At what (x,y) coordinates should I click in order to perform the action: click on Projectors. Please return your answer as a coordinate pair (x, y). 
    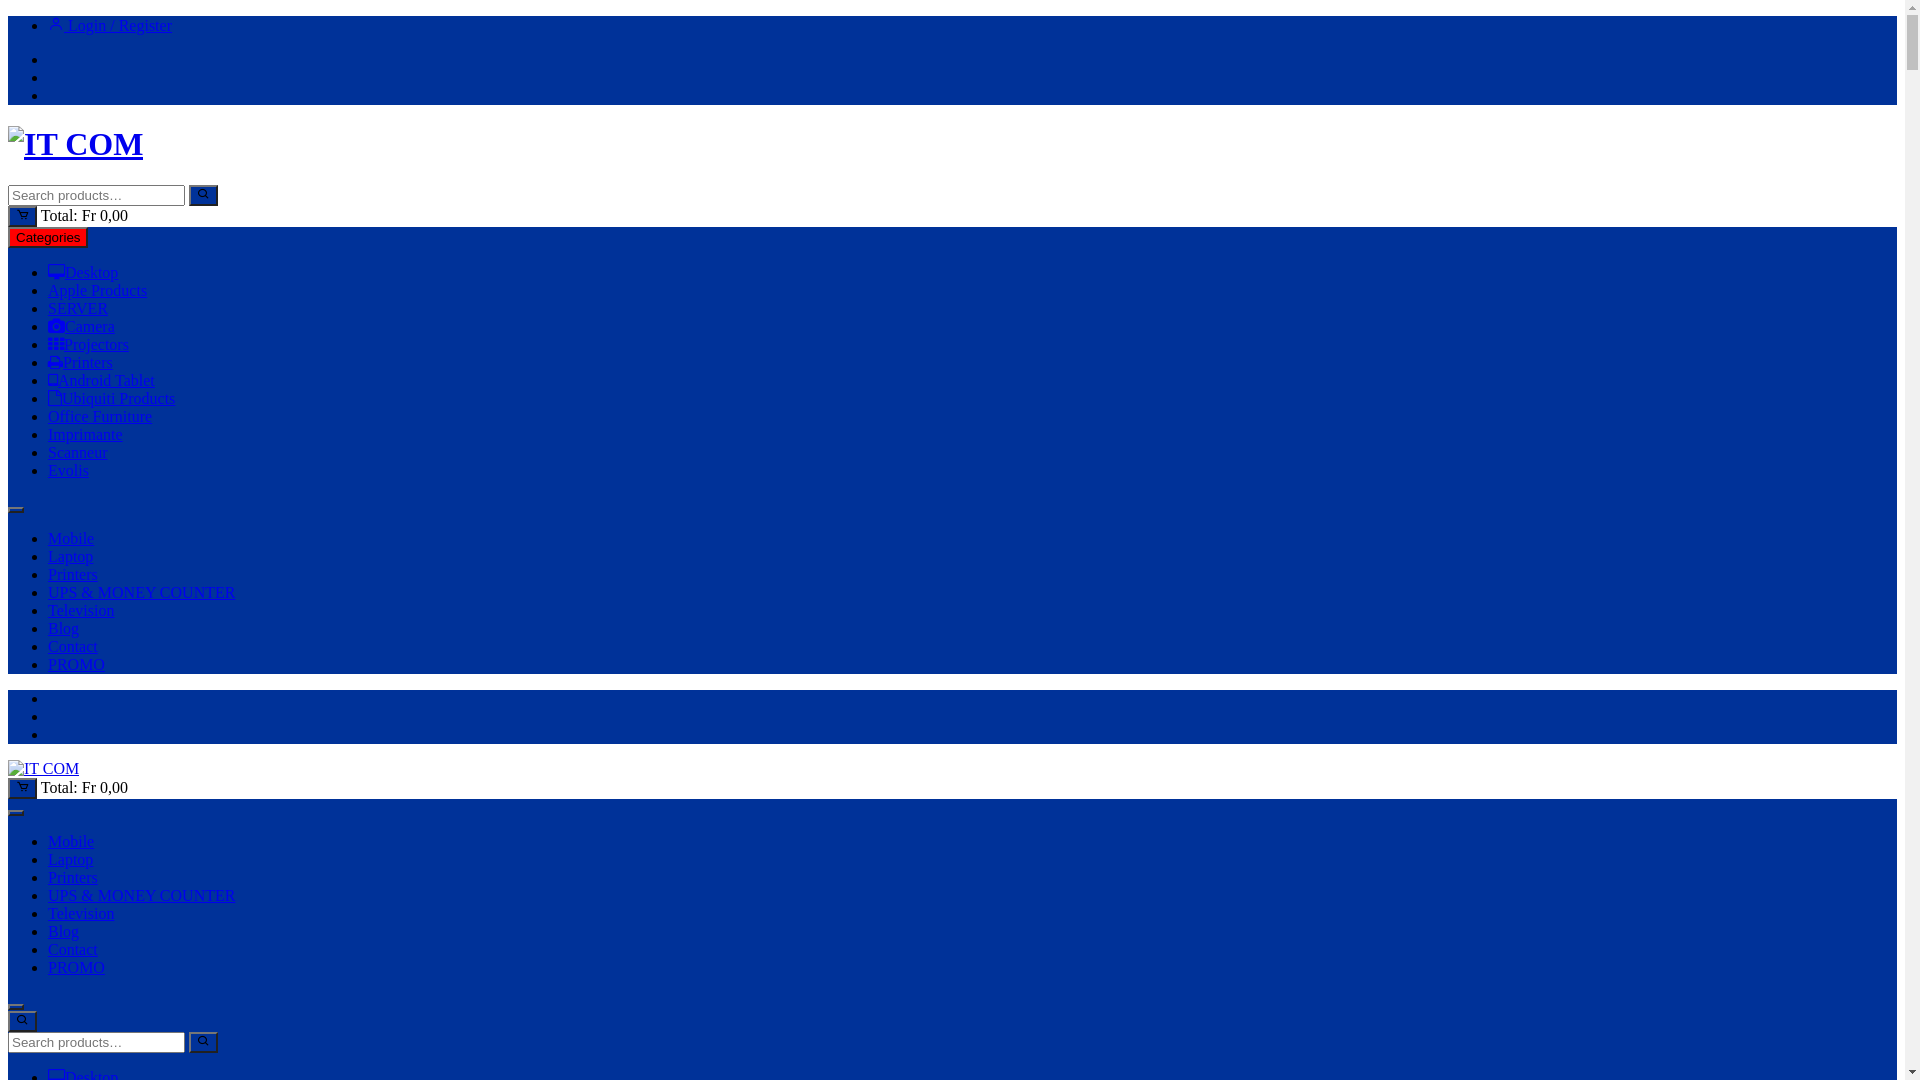
    Looking at the image, I should click on (88, 344).